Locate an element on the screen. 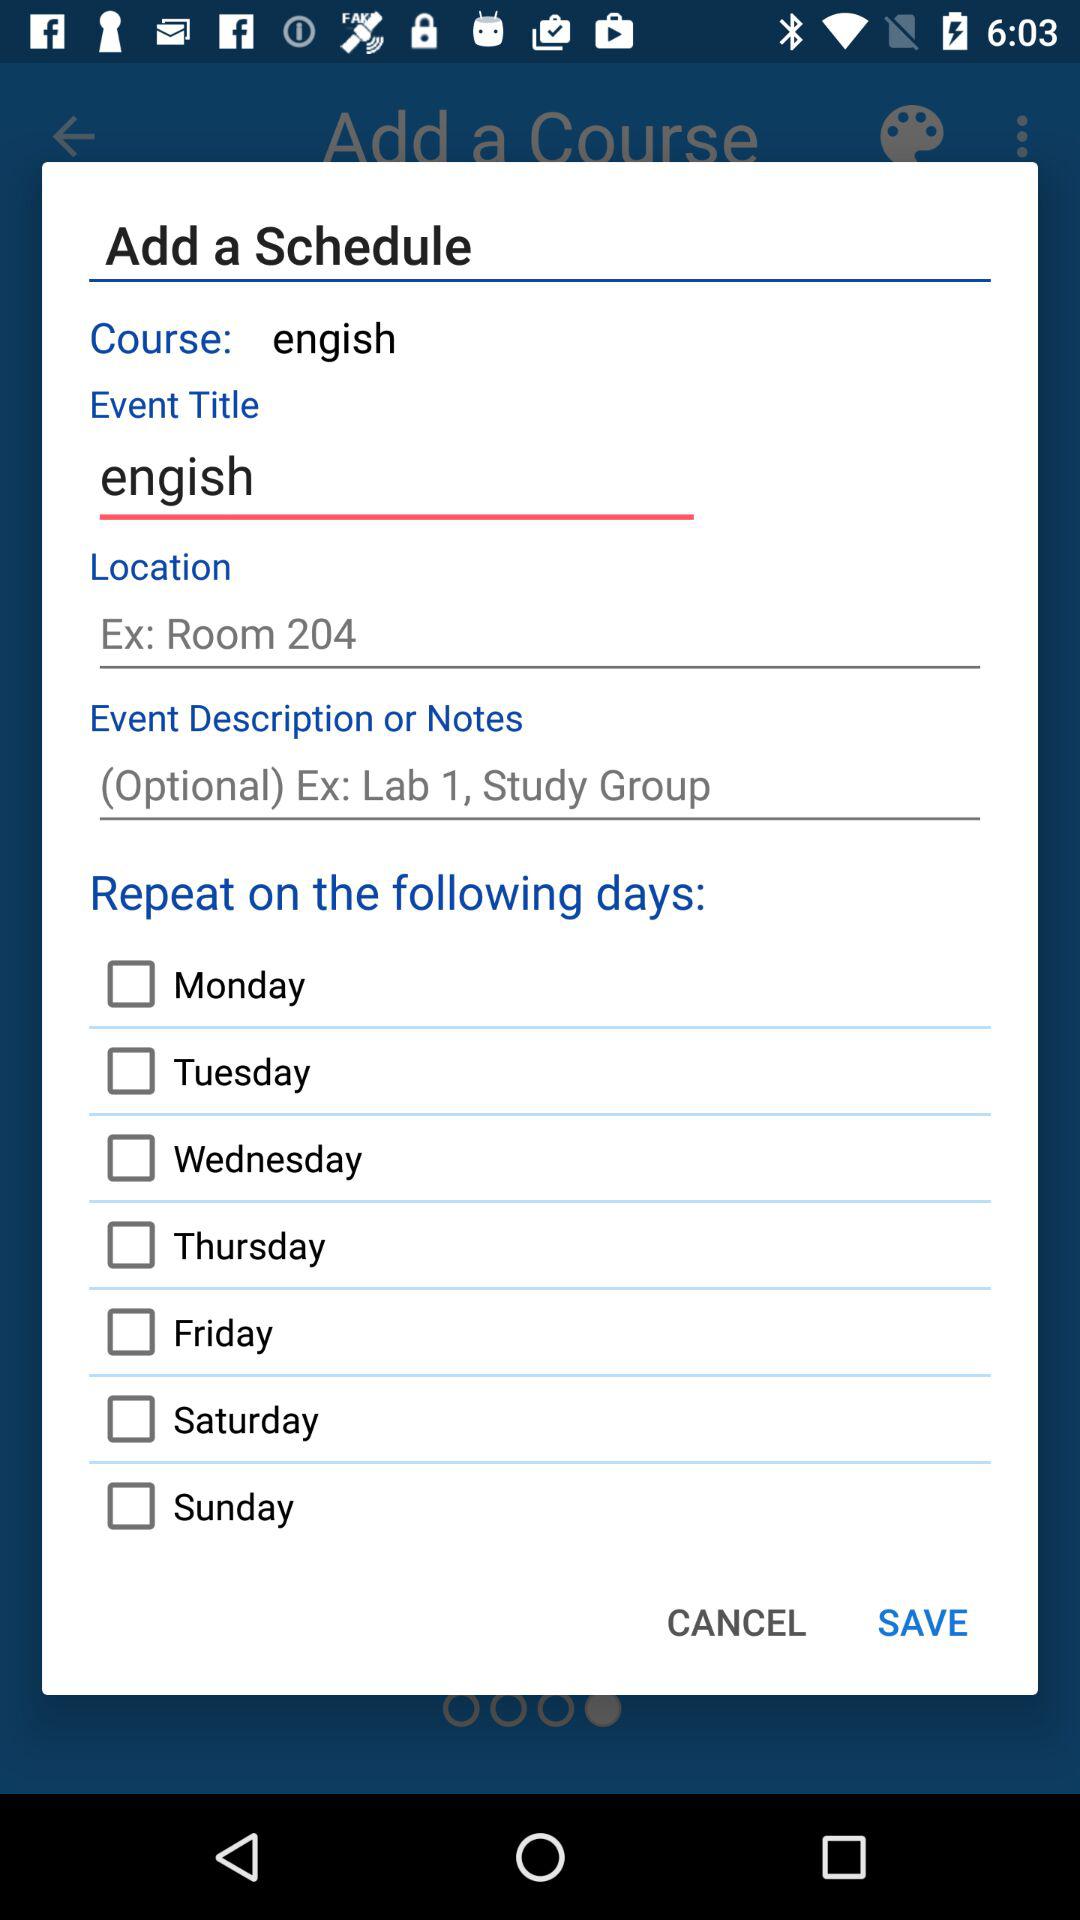  flip until the sunday item is located at coordinates (191, 1505).